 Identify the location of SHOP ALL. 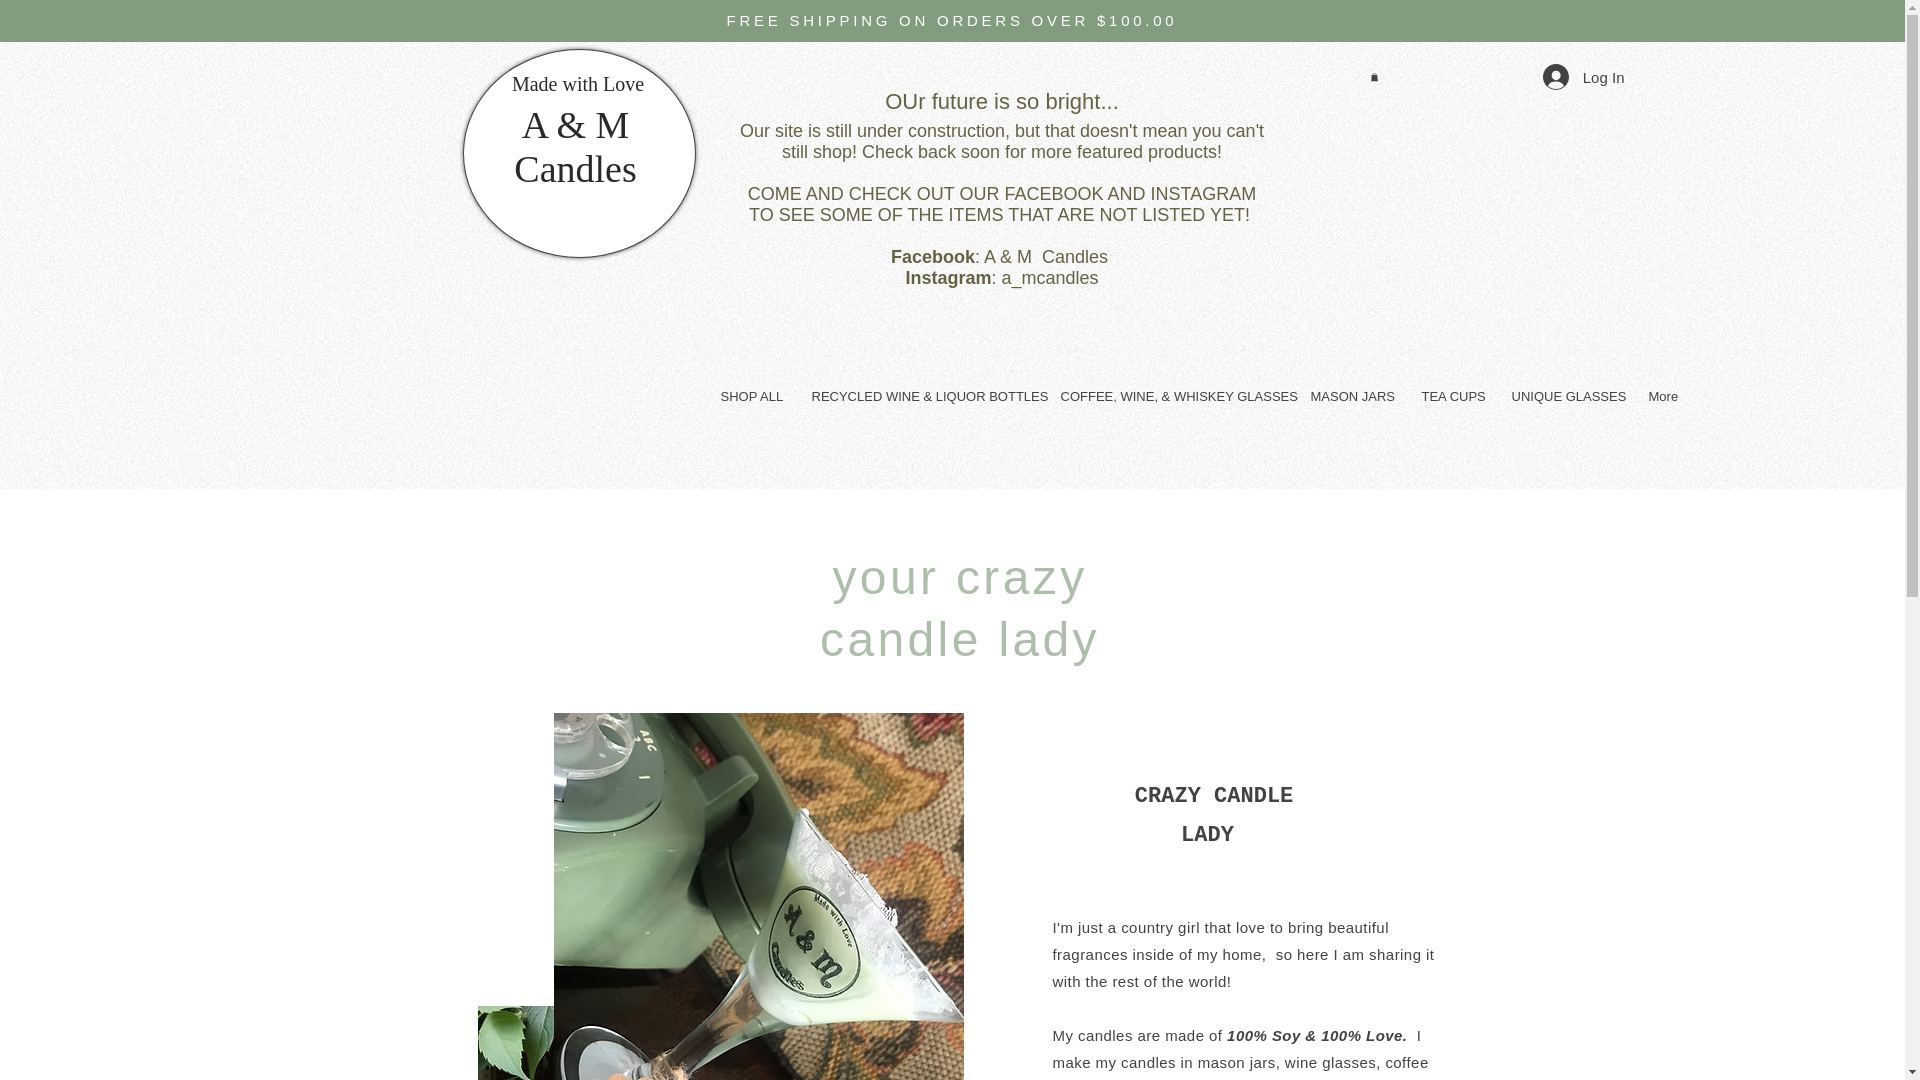
(751, 396).